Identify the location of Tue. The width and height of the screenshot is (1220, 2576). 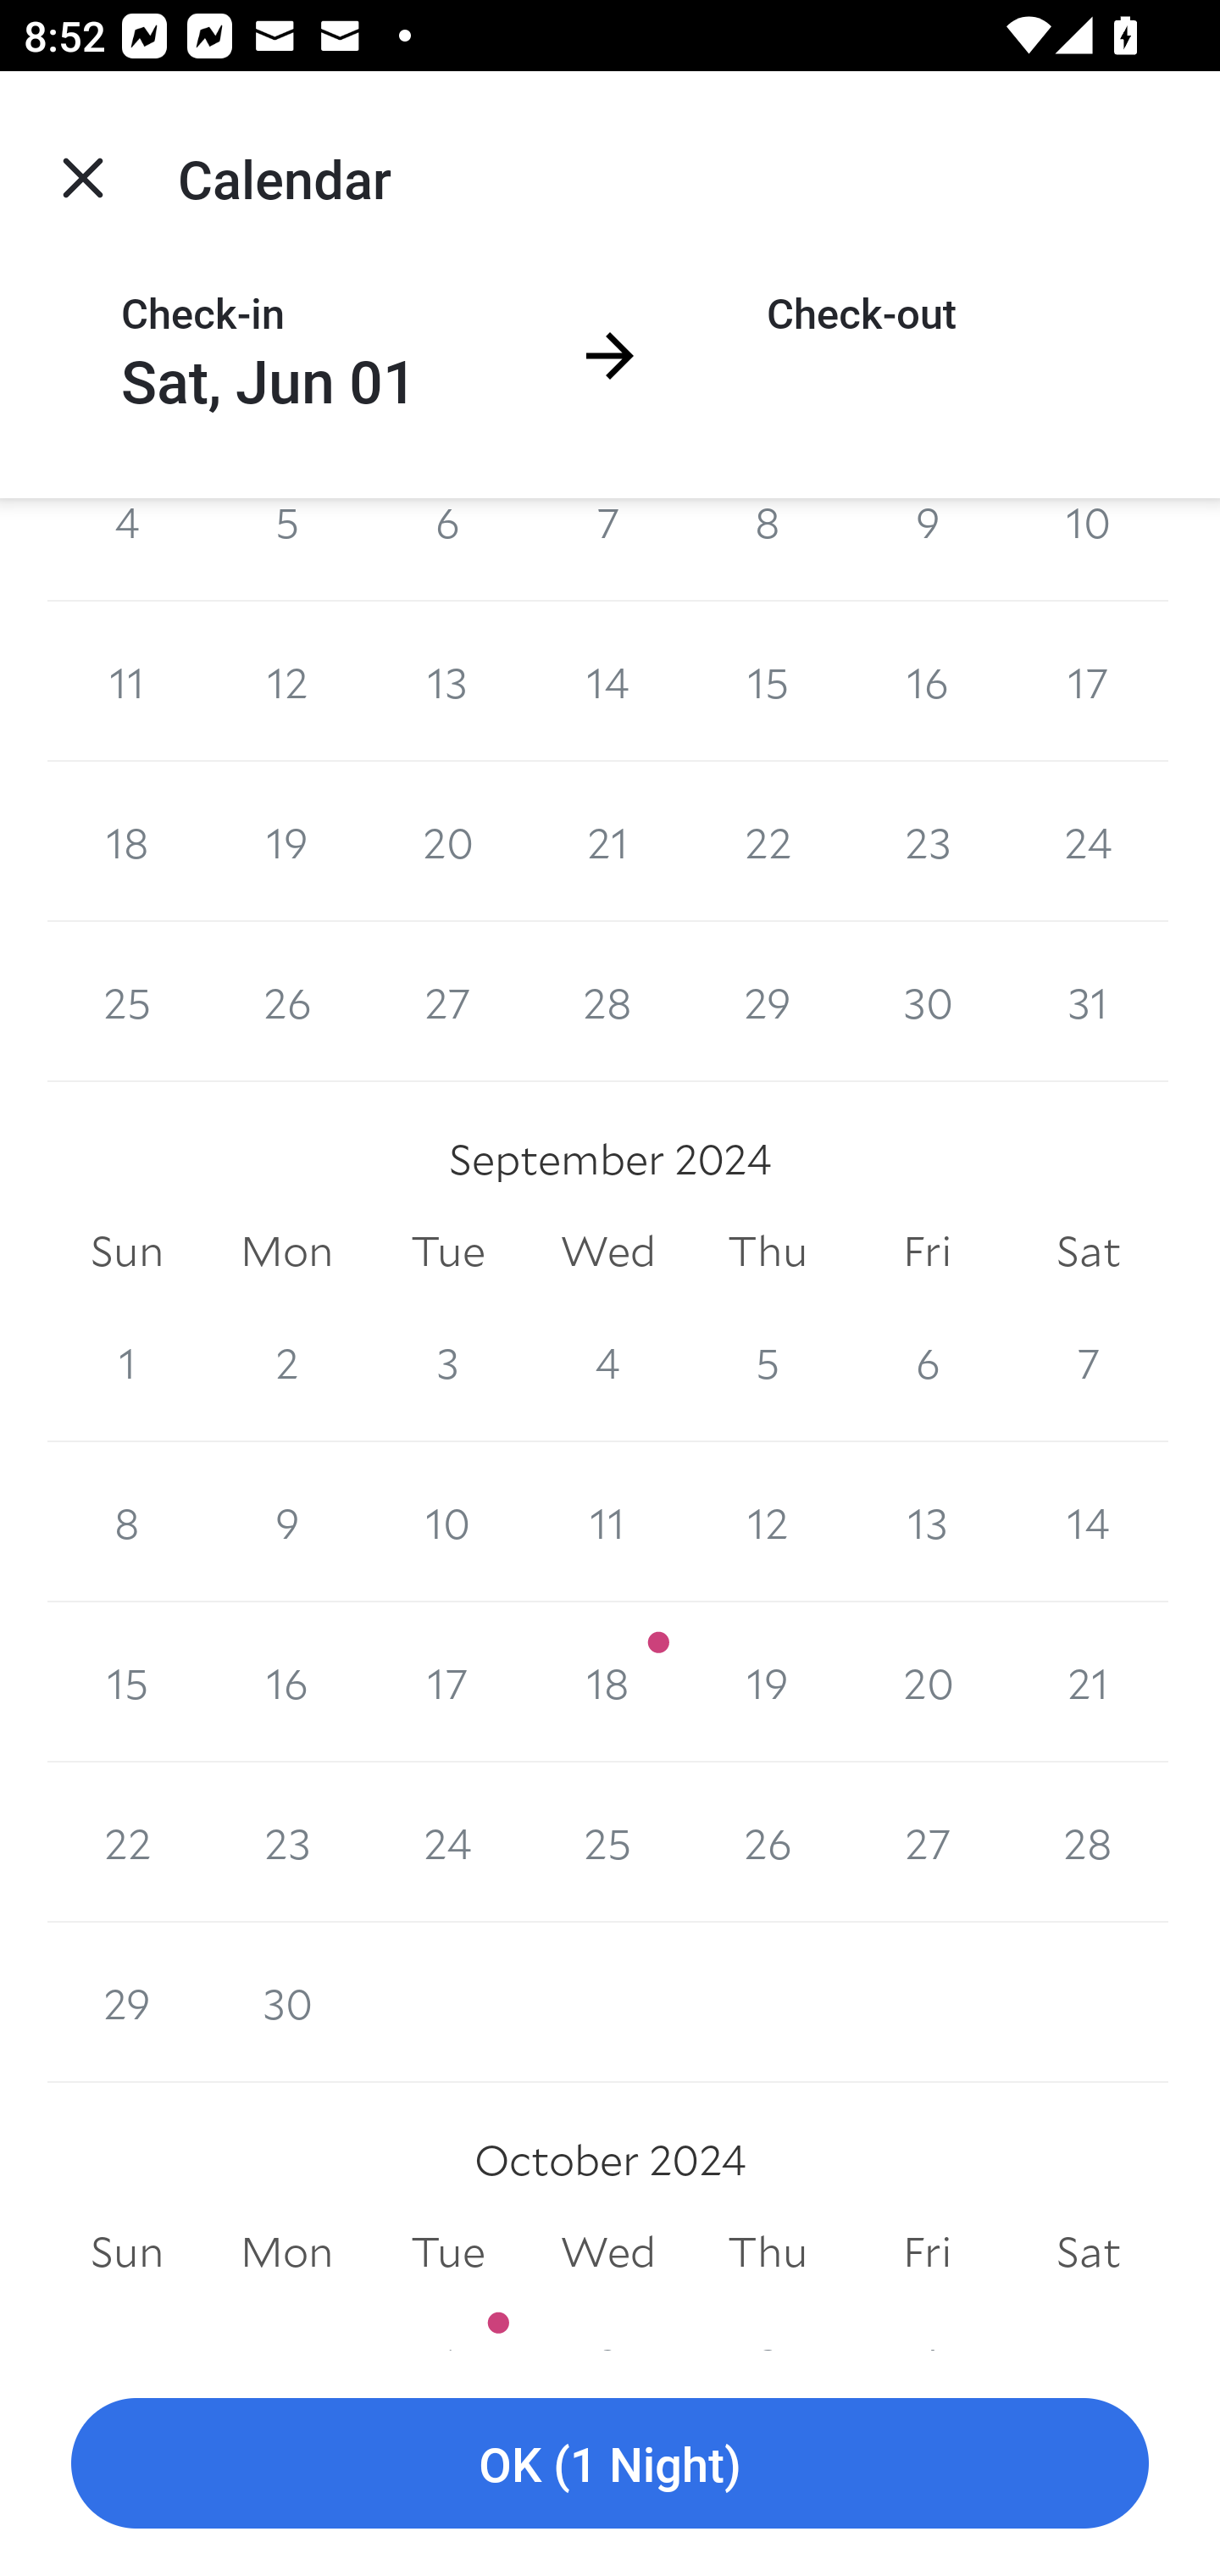
(447, 2251).